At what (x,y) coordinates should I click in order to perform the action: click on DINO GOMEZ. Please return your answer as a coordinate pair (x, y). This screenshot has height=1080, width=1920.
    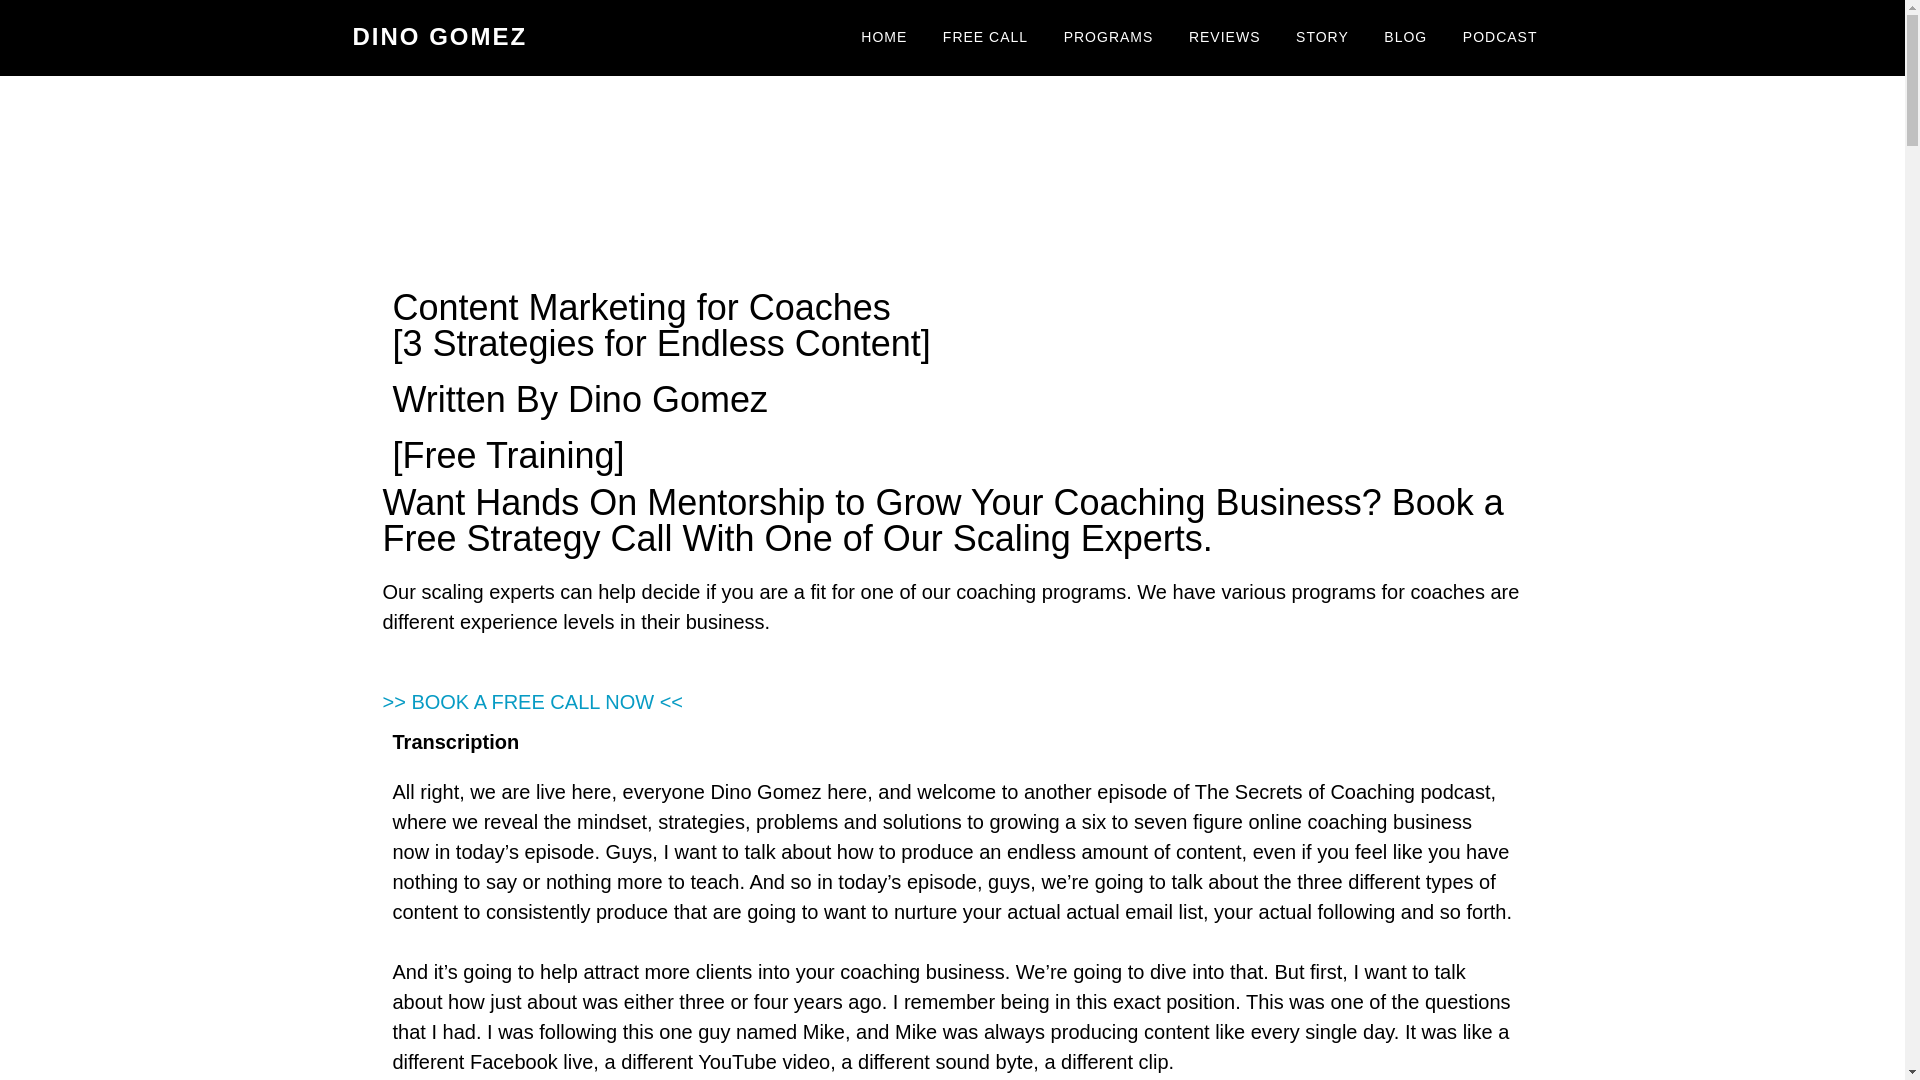
    Looking at the image, I should click on (438, 36).